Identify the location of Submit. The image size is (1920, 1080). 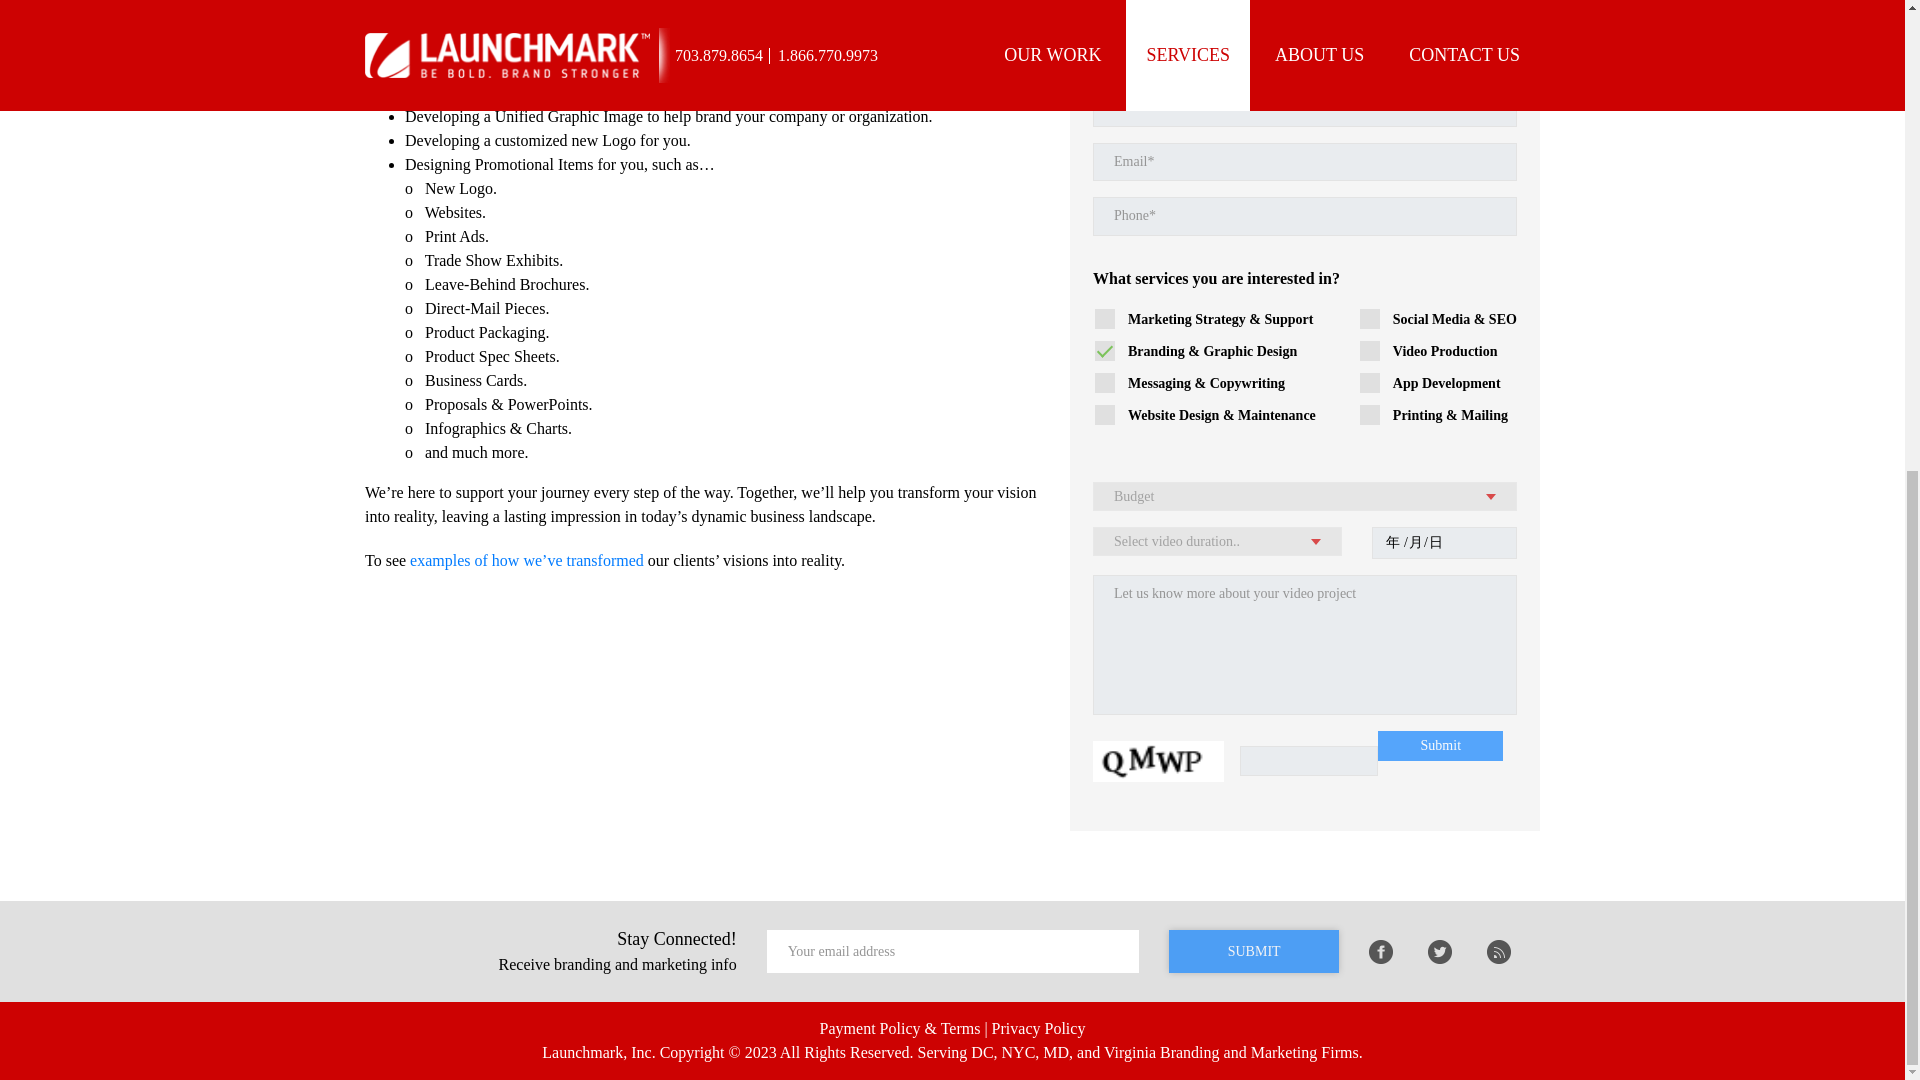
(1440, 746).